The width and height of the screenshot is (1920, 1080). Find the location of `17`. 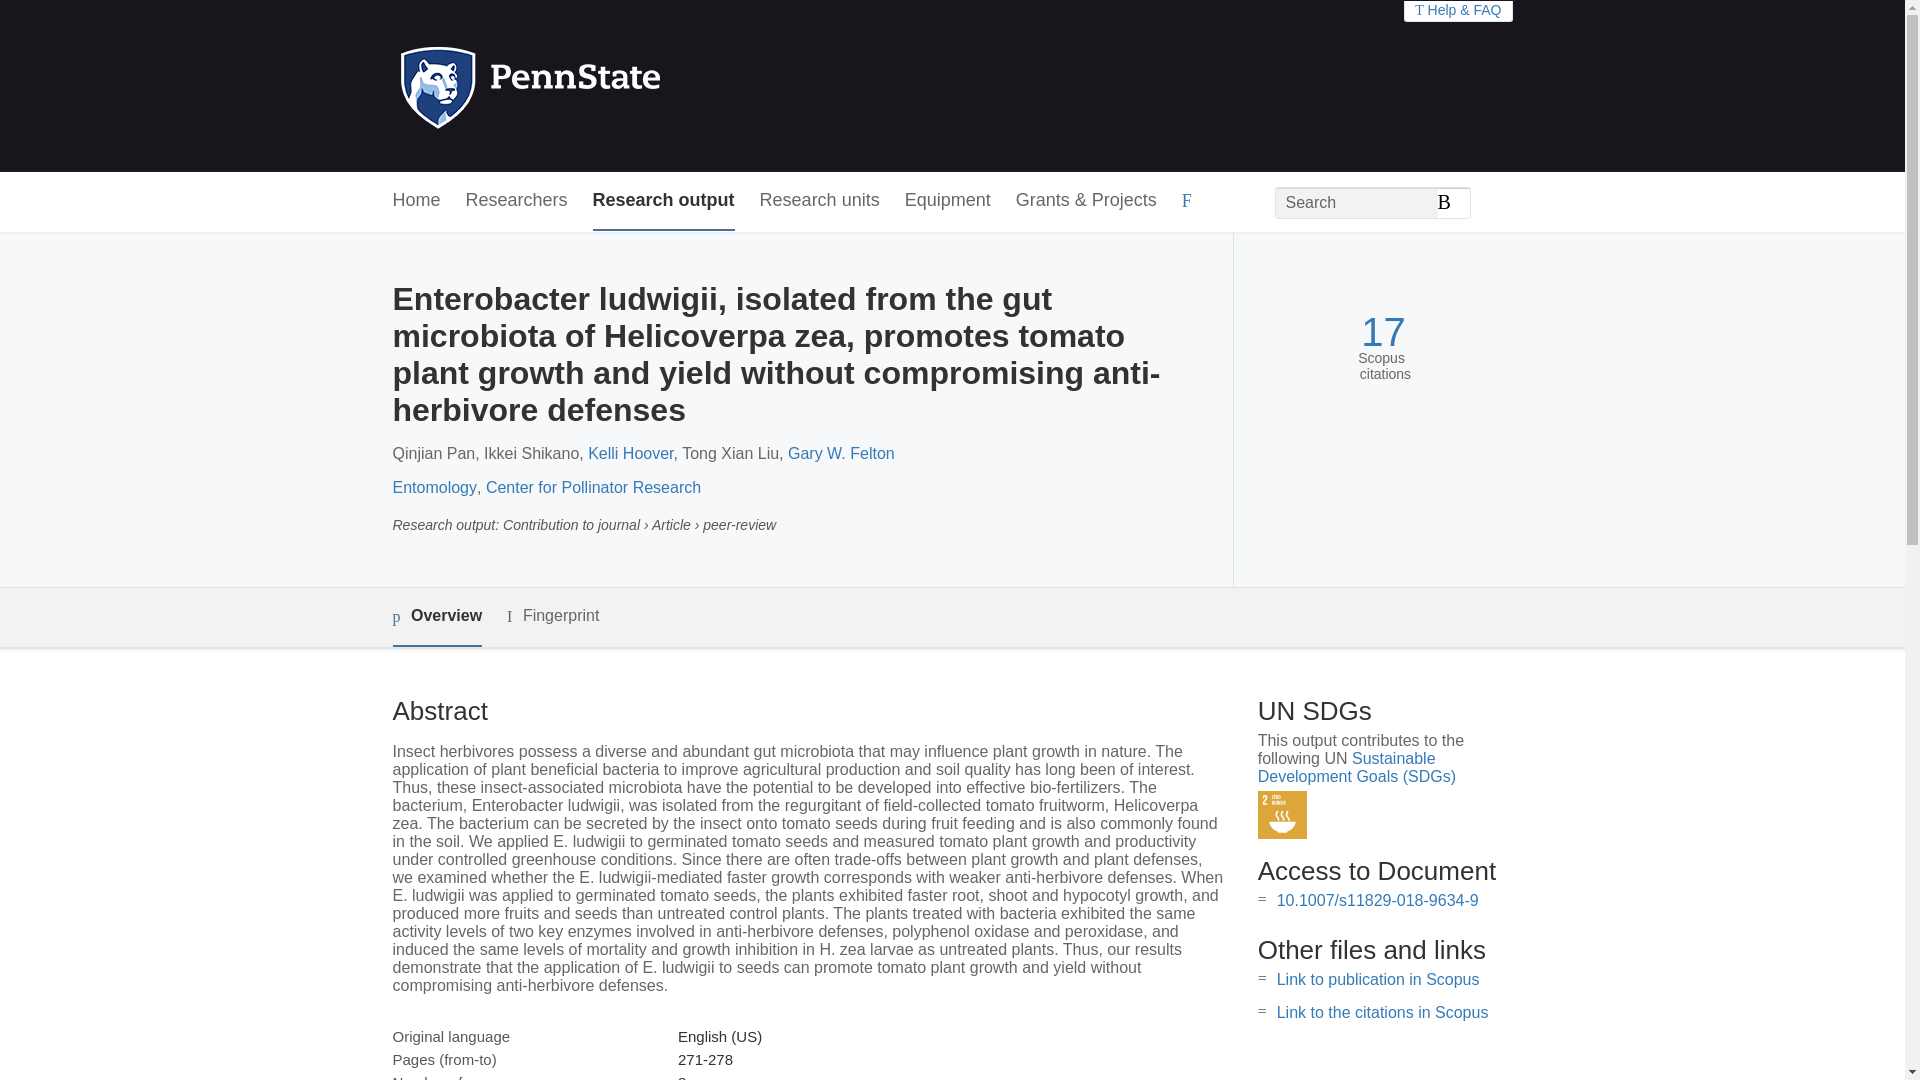

17 is located at coordinates (1383, 332).